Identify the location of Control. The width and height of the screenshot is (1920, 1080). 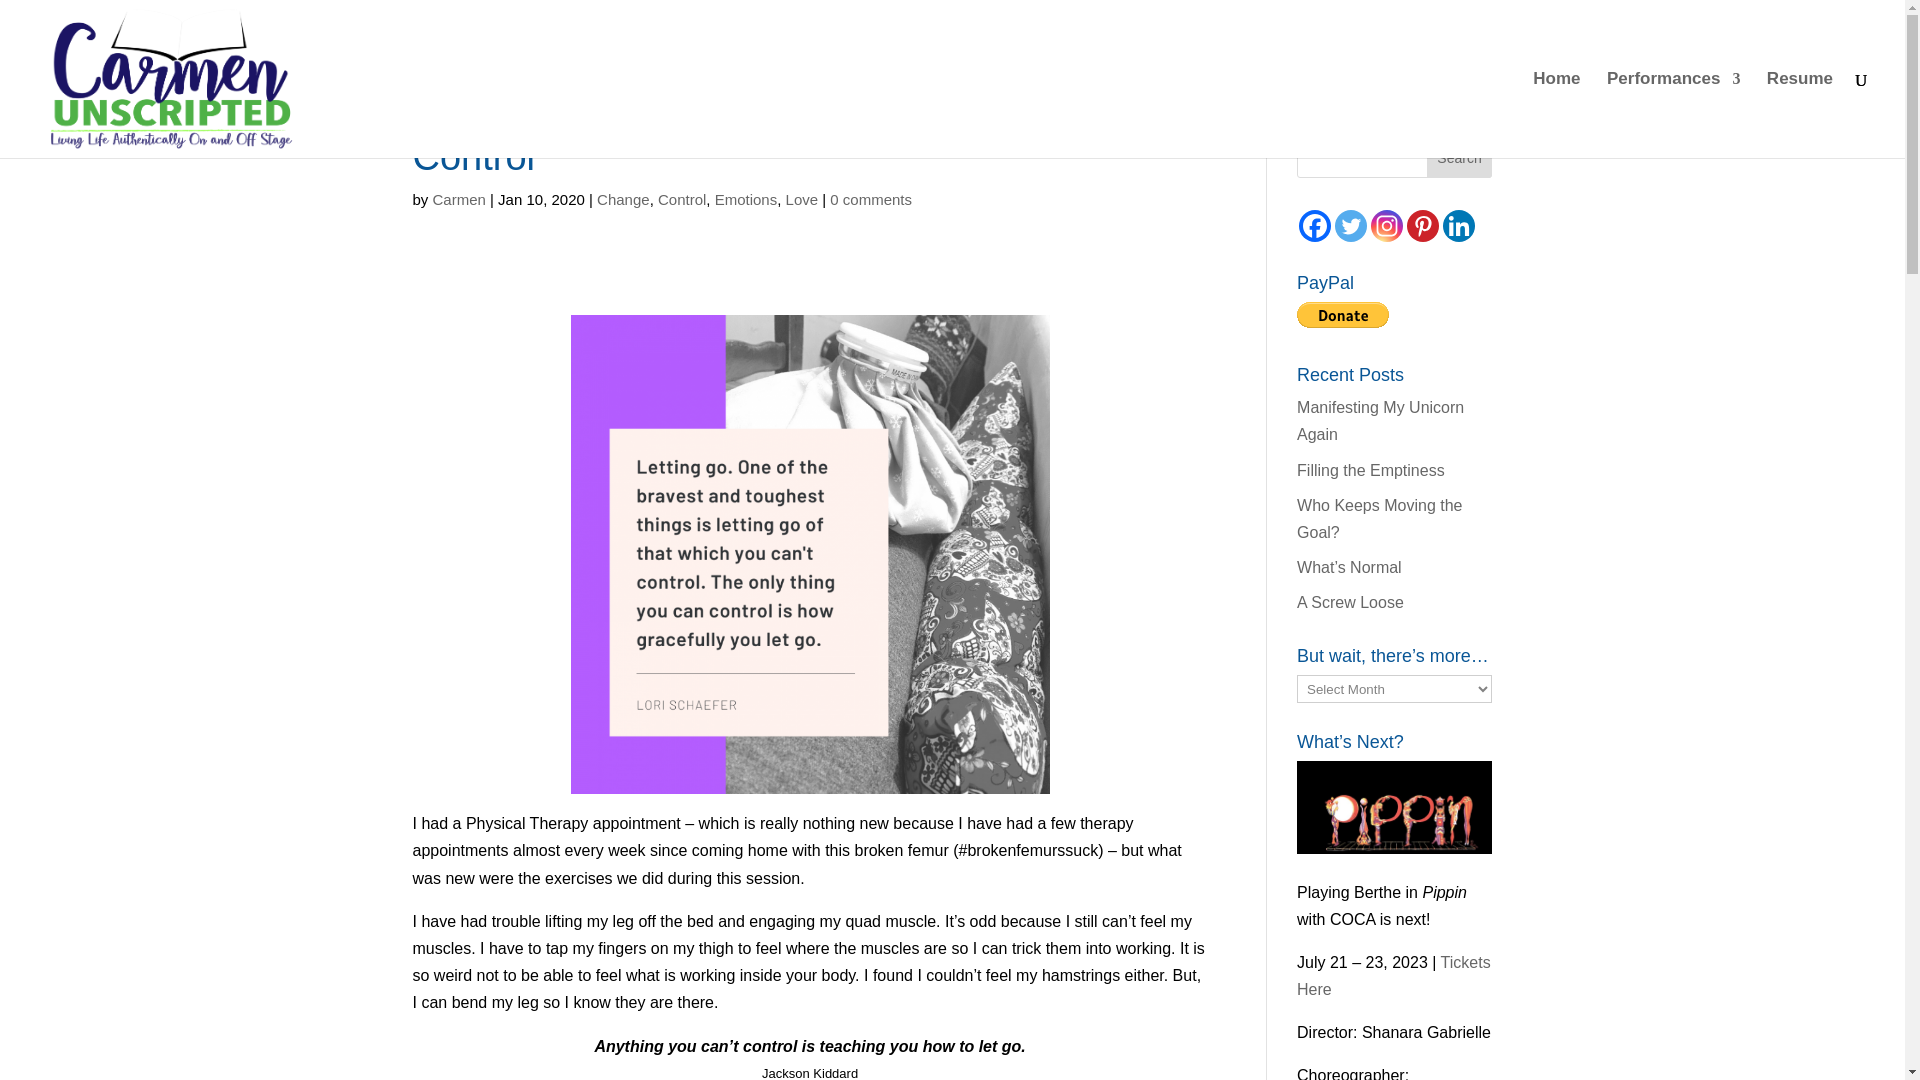
(682, 200).